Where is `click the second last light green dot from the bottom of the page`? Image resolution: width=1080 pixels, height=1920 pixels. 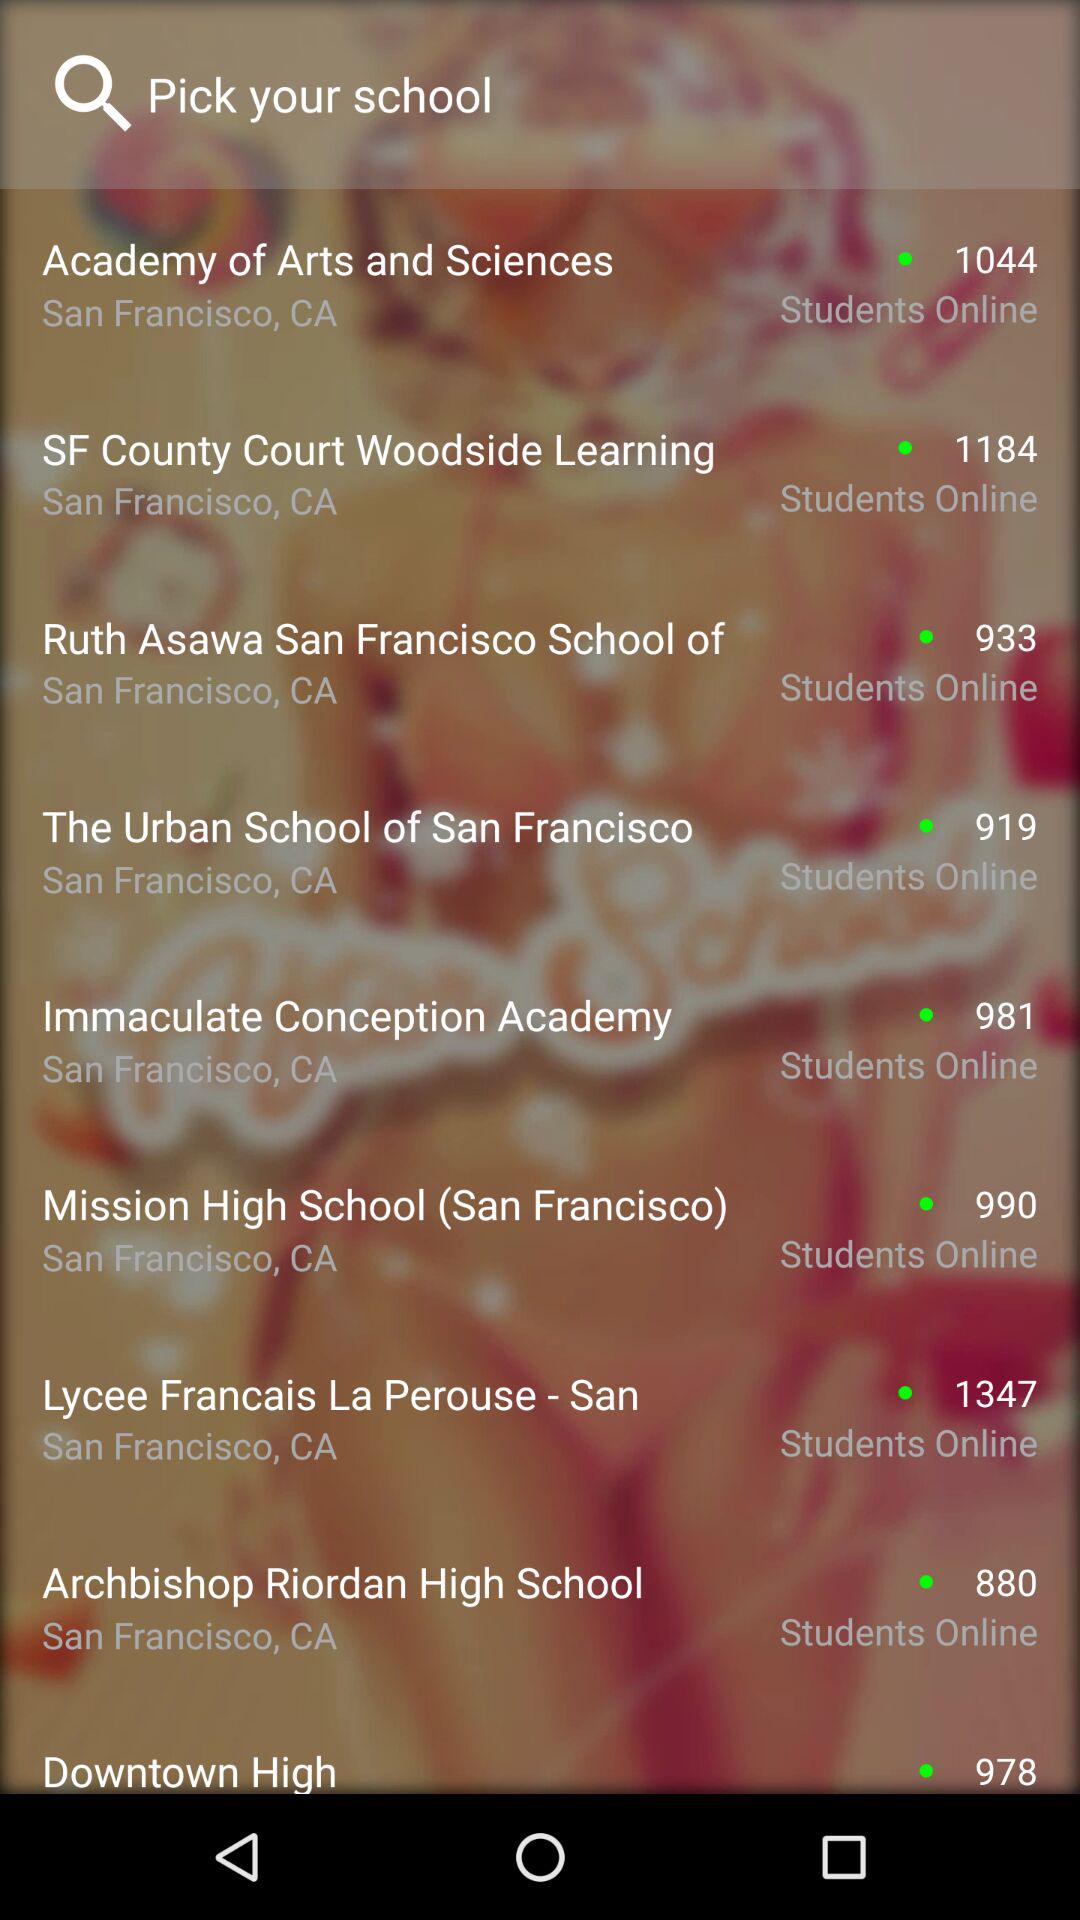
click the second last light green dot from the bottom of the page is located at coordinates (926, 1582).